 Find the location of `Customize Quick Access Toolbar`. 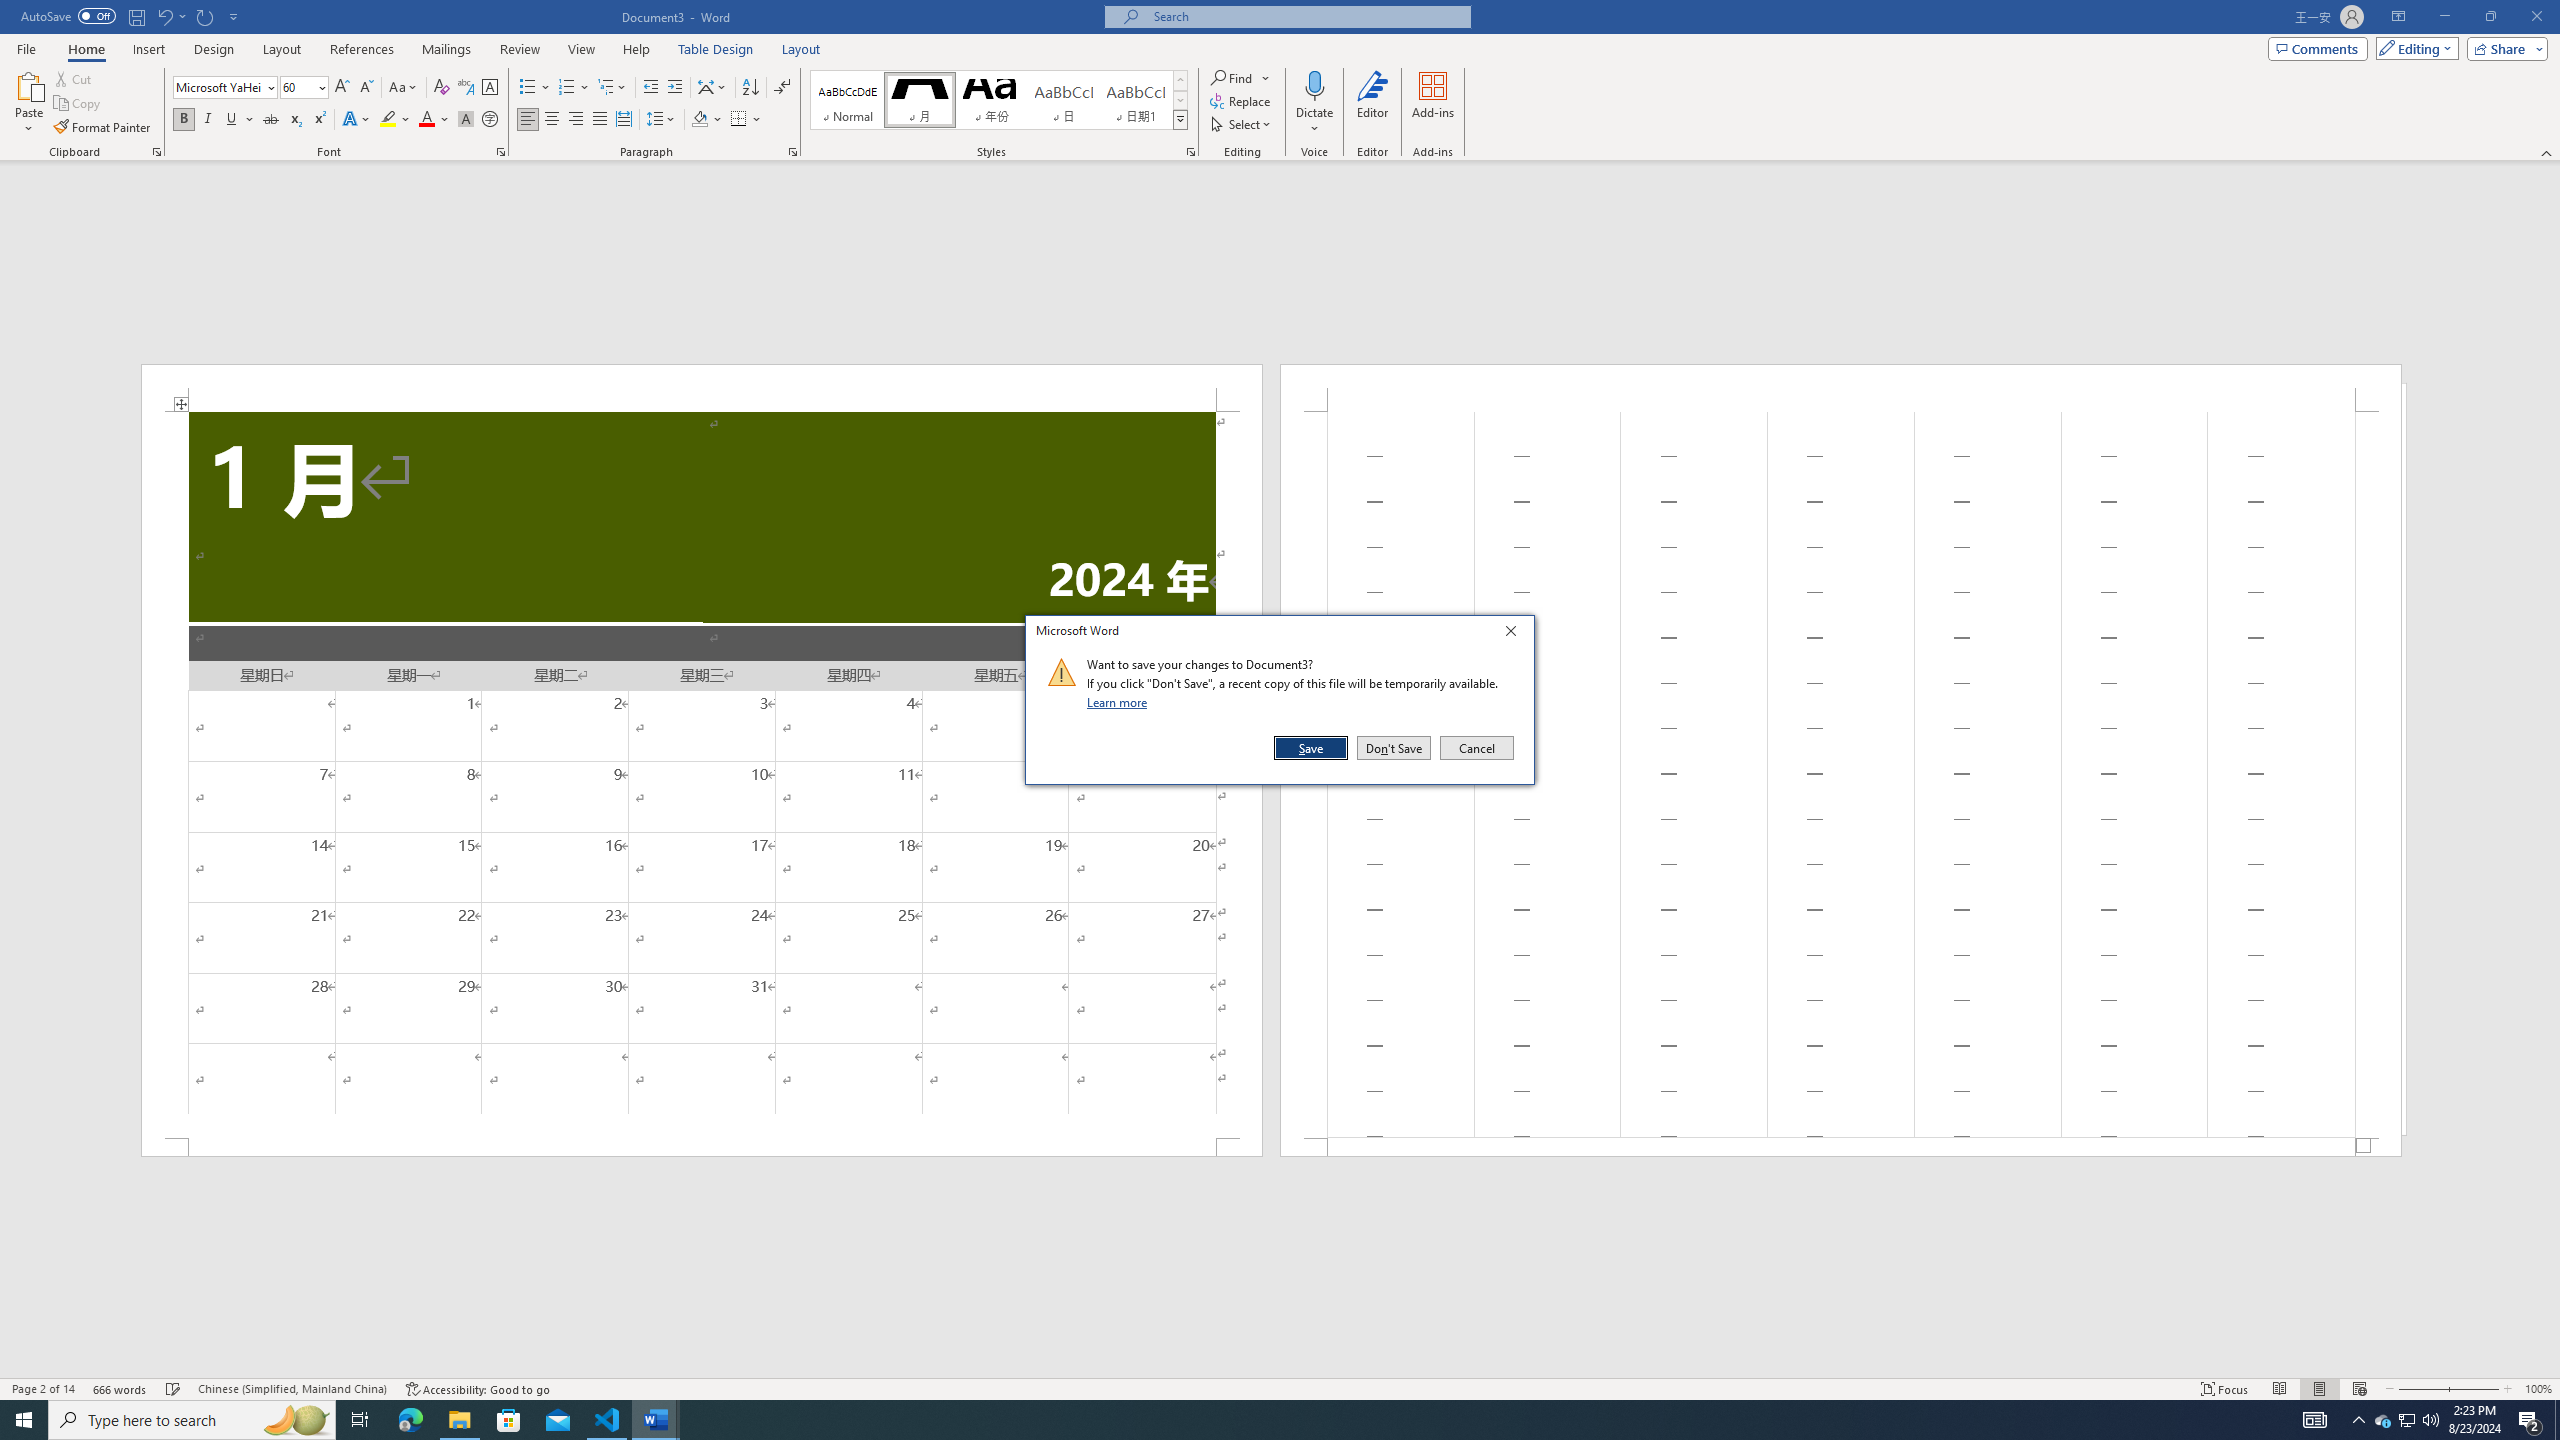

Customize Quick Access Toolbar is located at coordinates (234, 16).